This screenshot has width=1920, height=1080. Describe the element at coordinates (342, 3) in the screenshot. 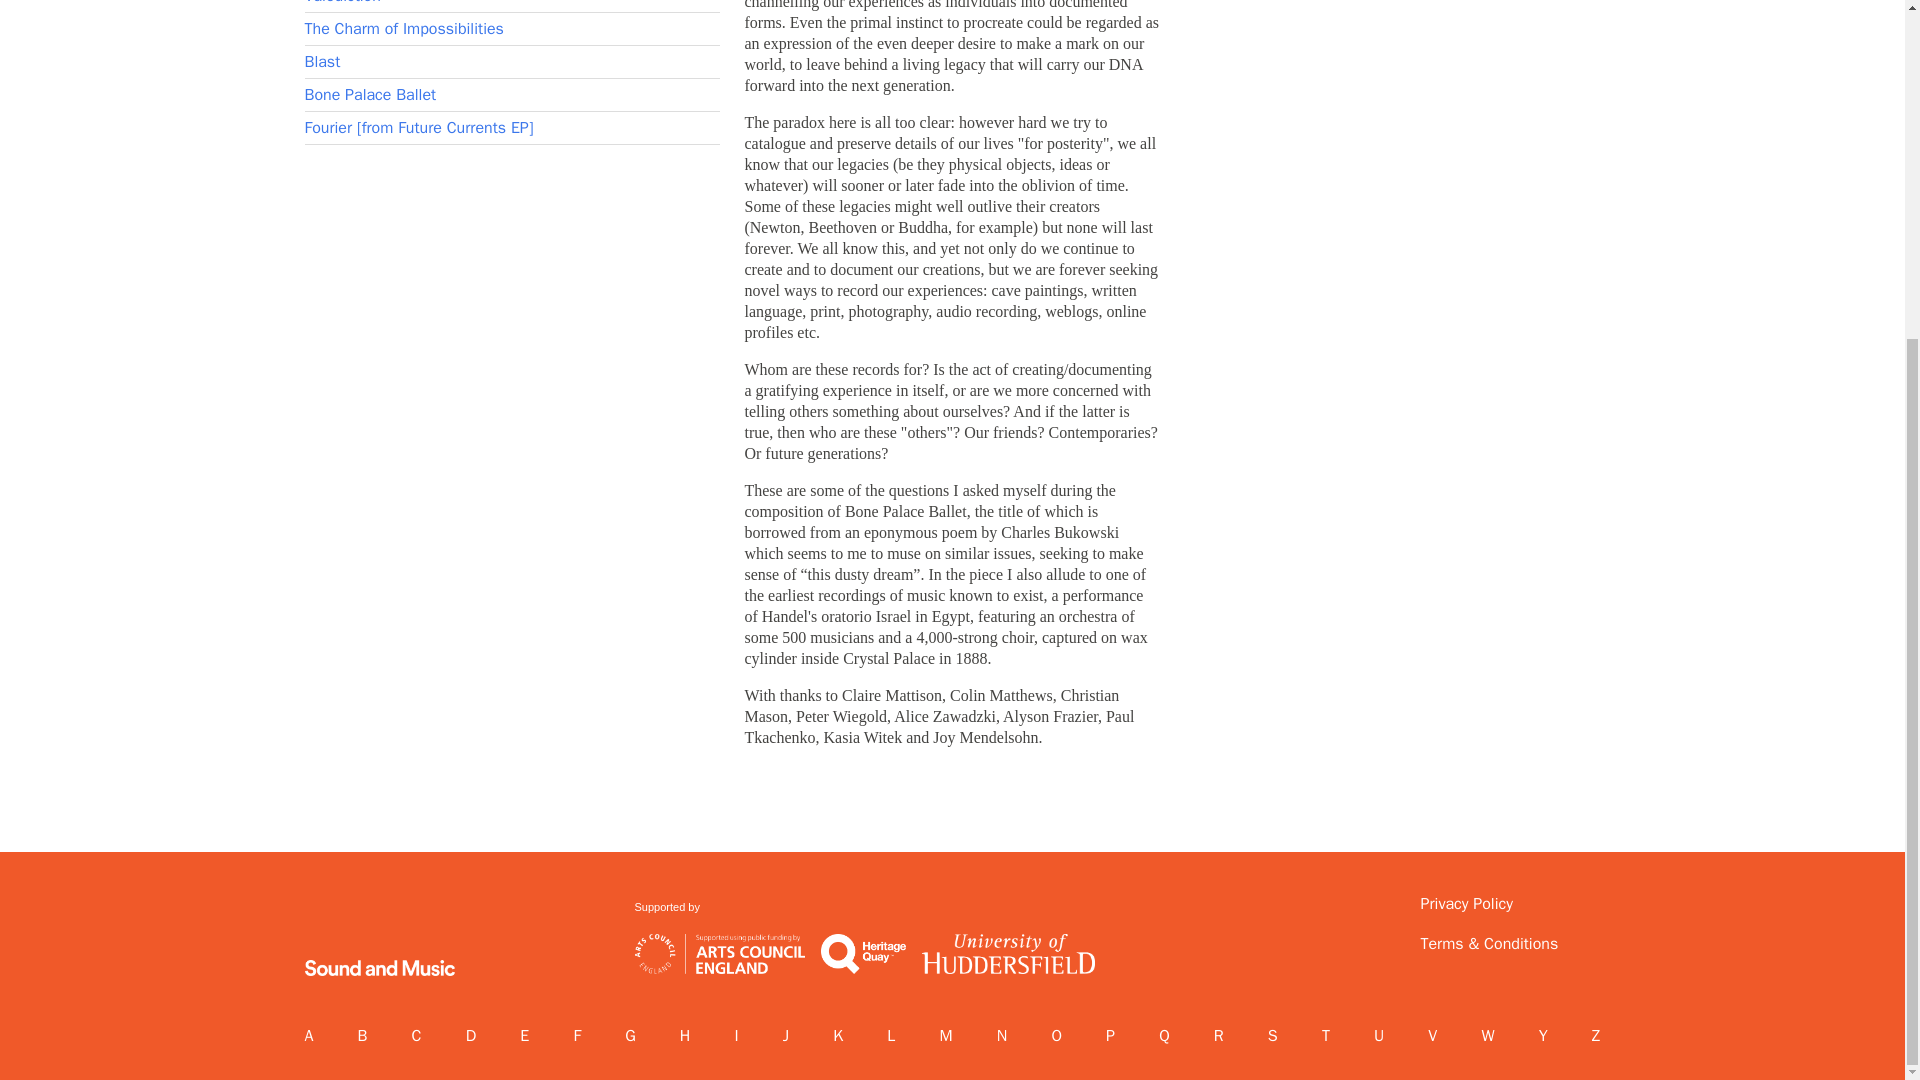

I see `Valediction` at that location.